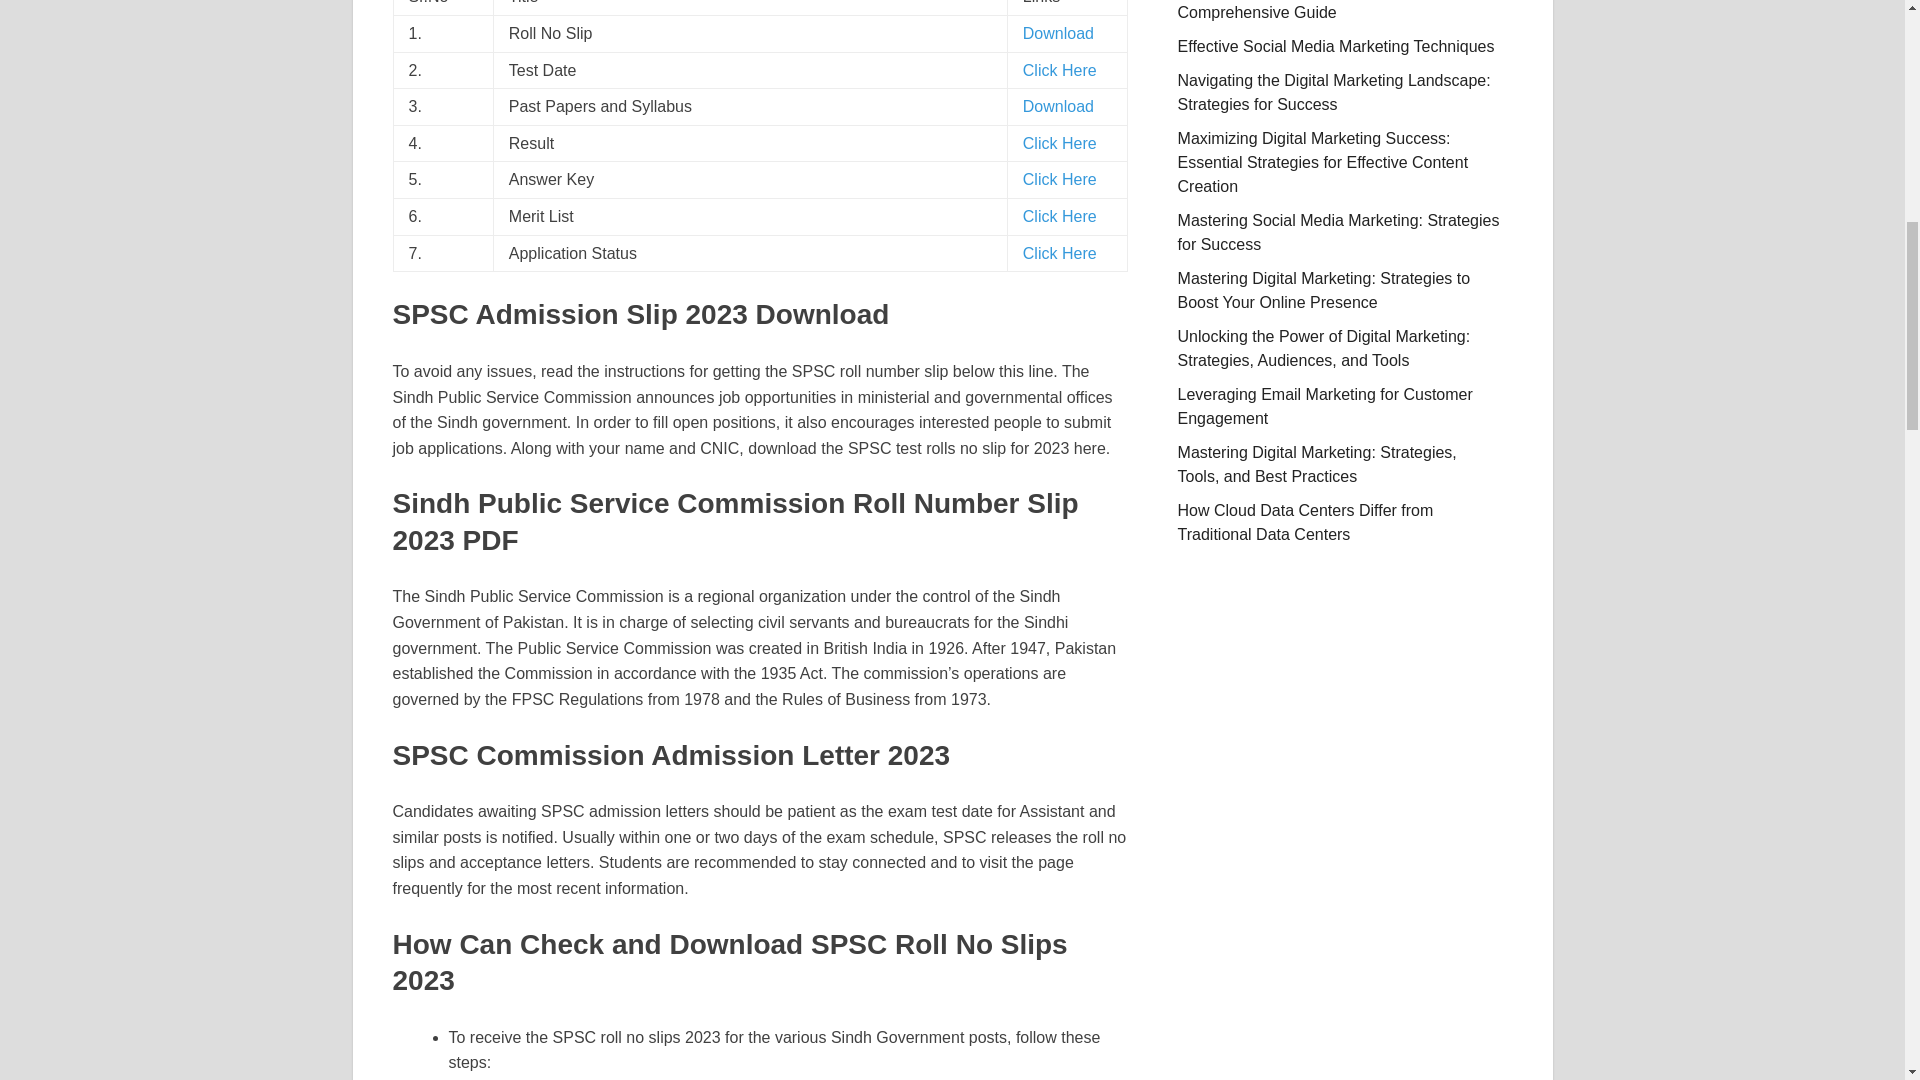 This screenshot has height=1080, width=1920. I want to click on Click Here, so click(1060, 178).